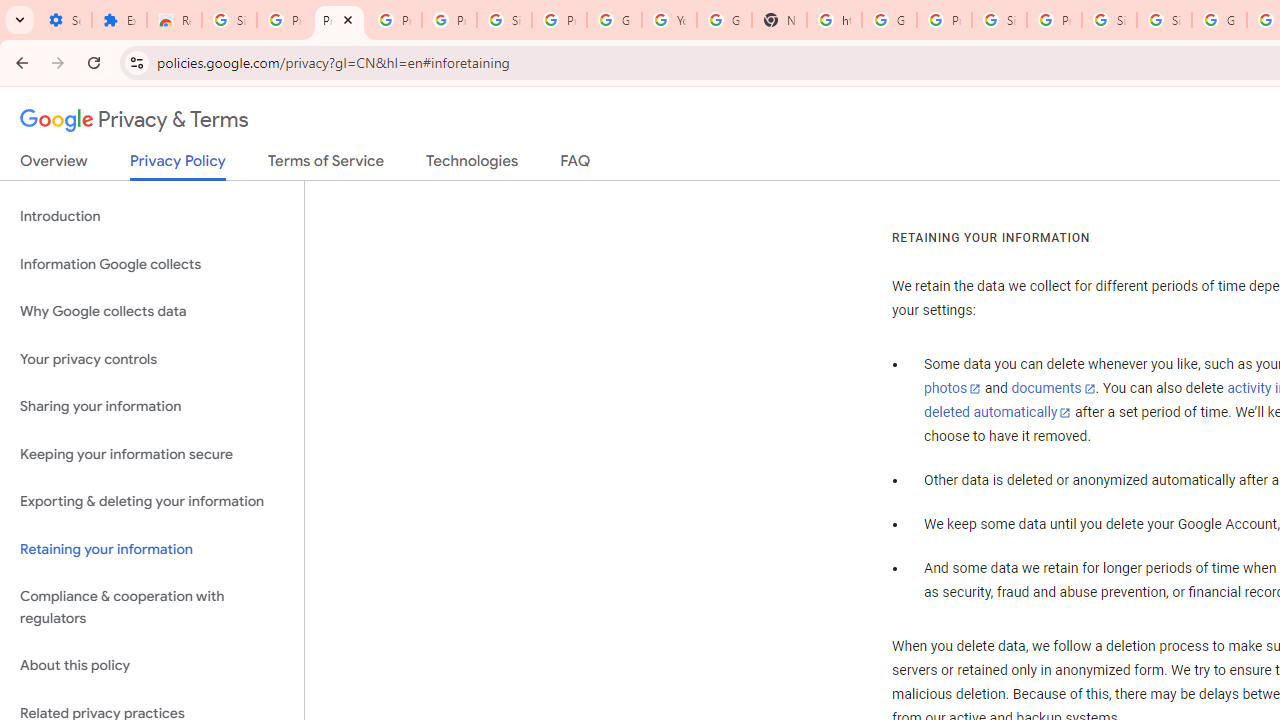 This screenshot has height=720, width=1280. I want to click on Compliance & cooperation with regulators, so click(152, 608).